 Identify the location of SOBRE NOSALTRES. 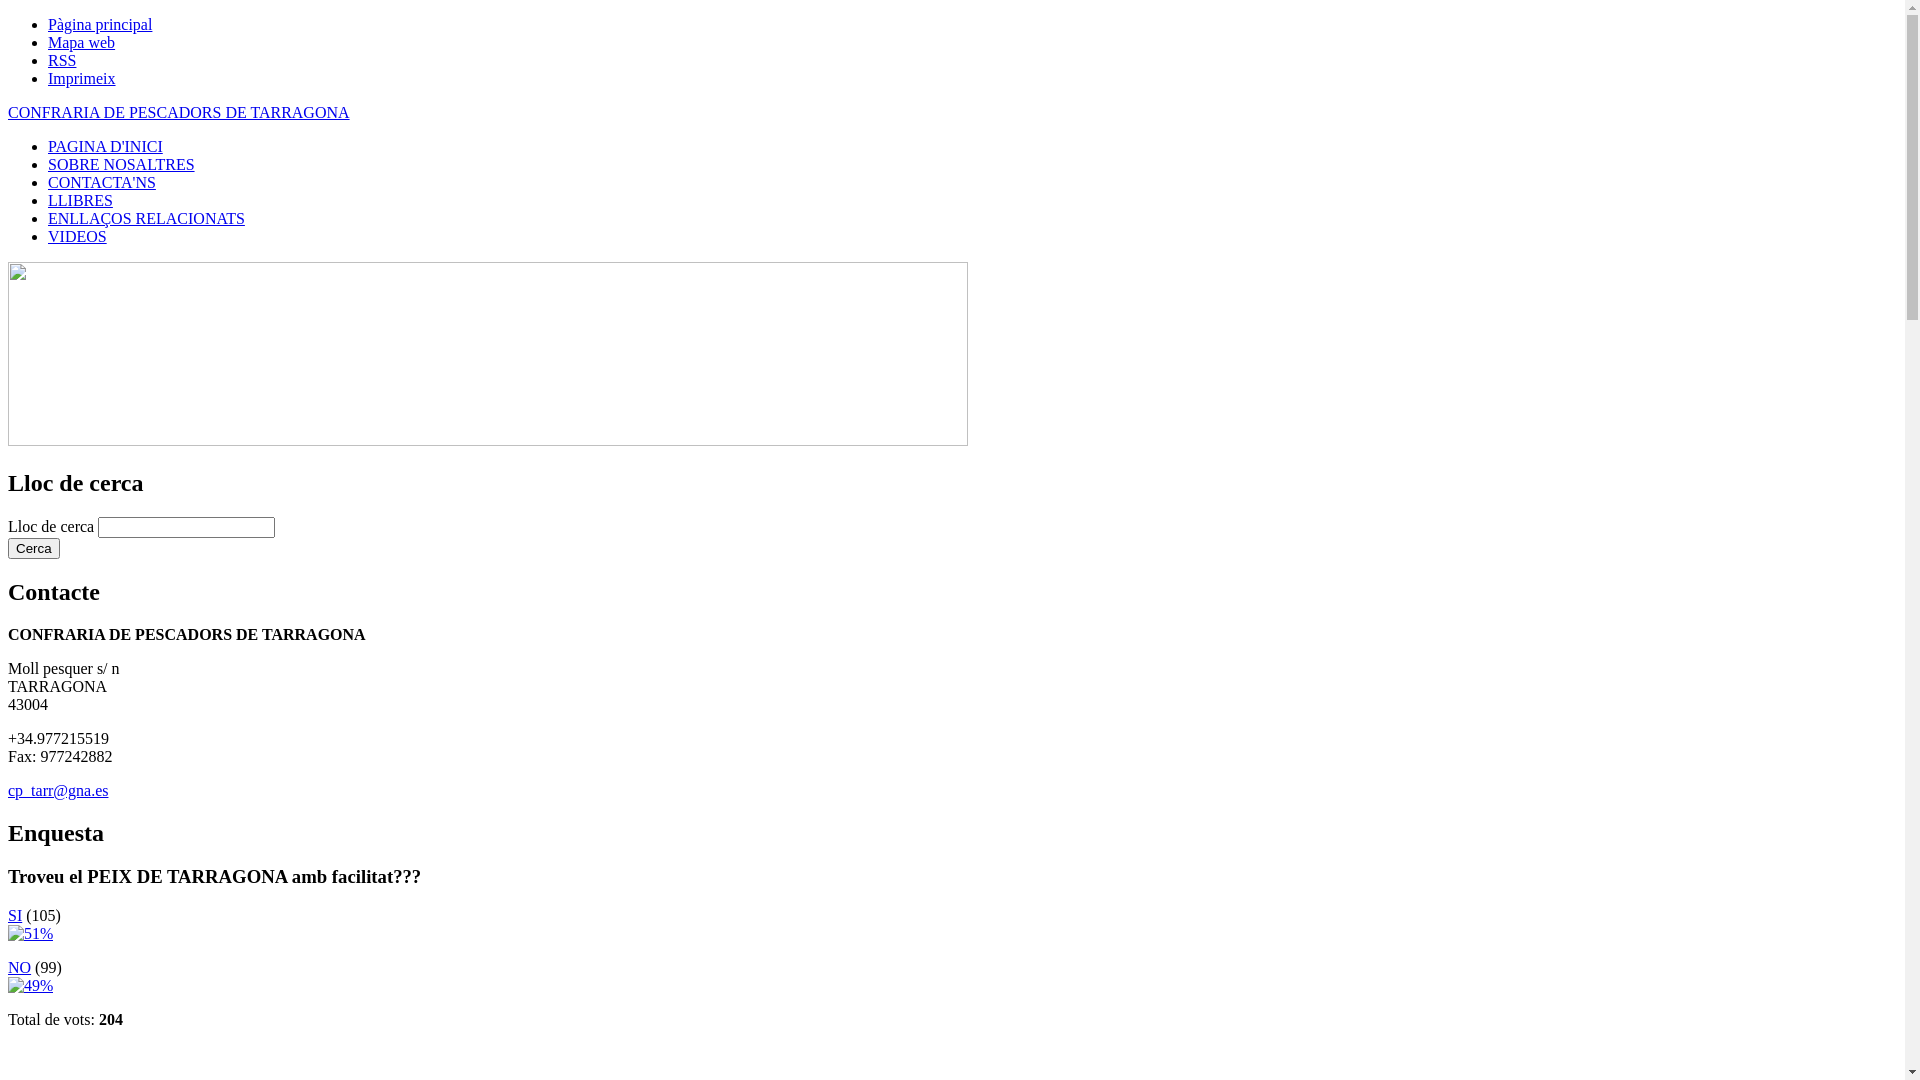
(122, 164).